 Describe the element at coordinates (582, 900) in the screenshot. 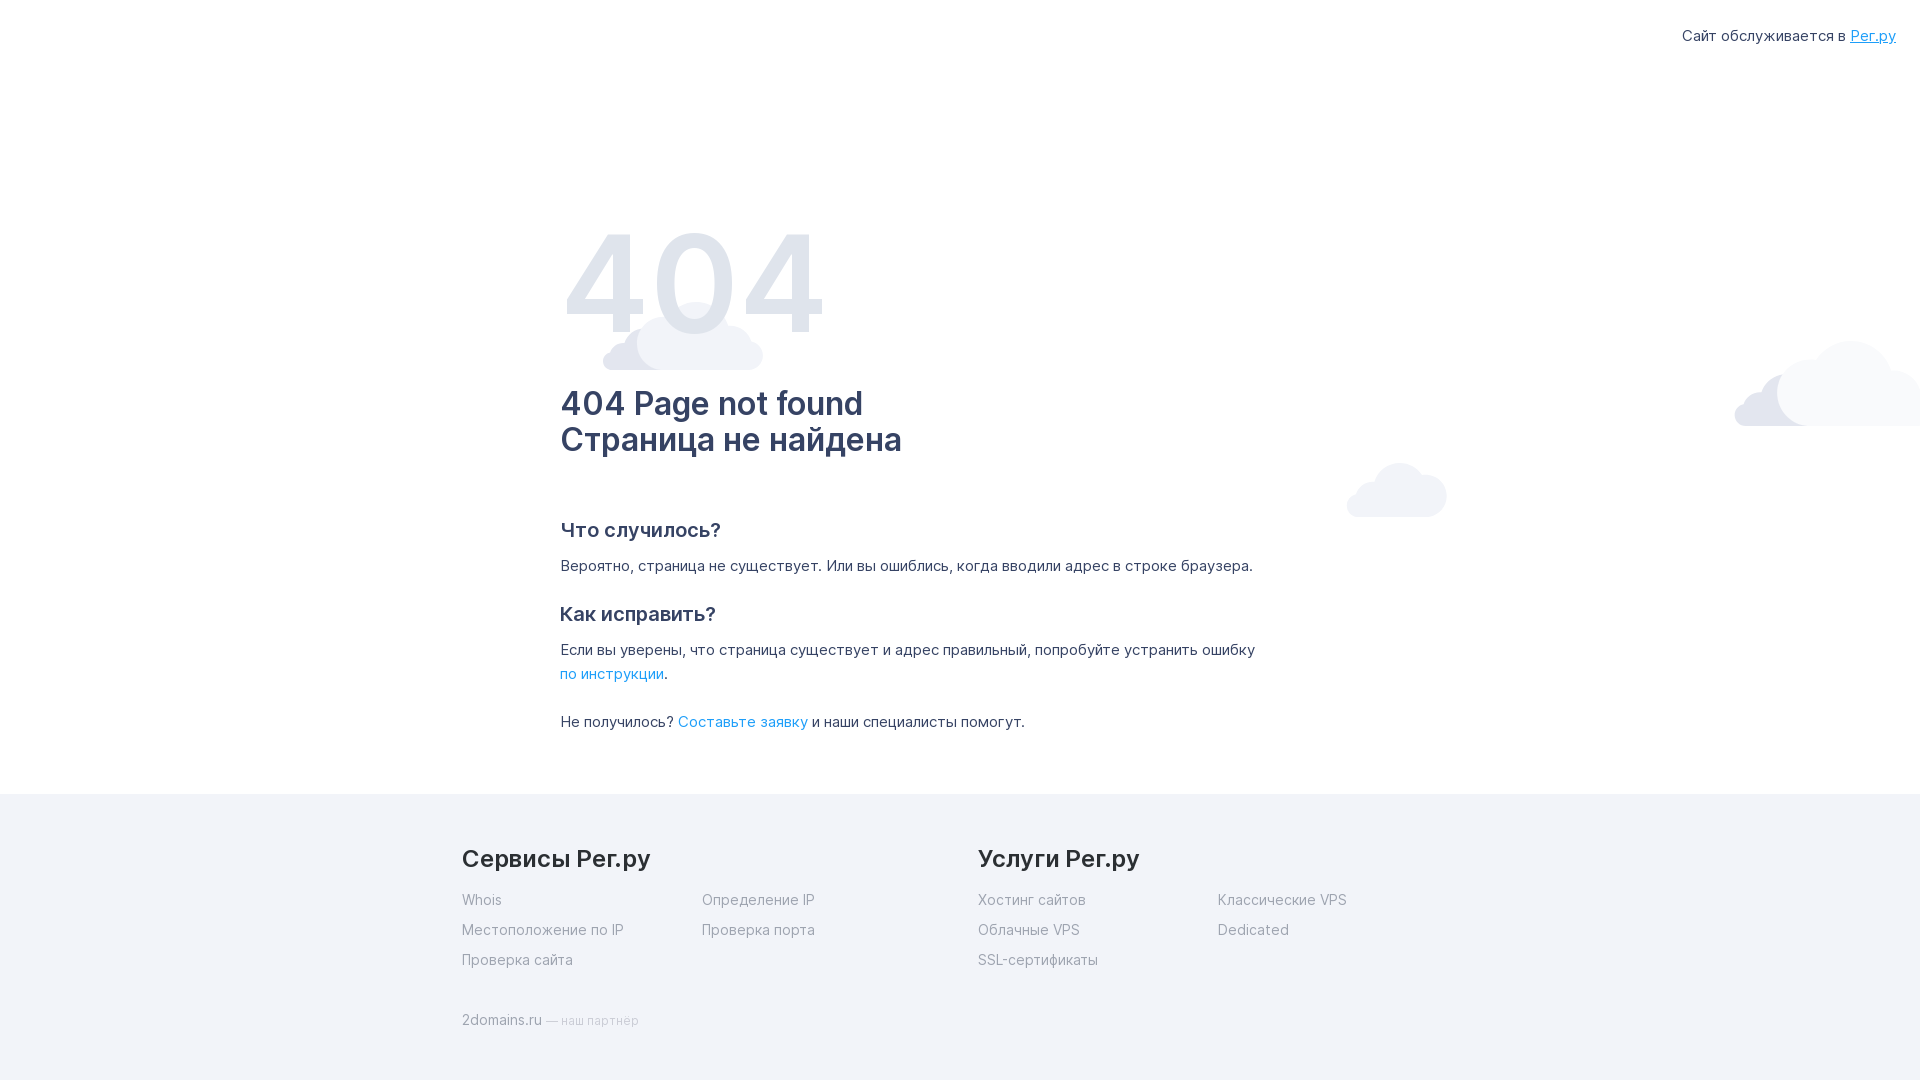

I see `Whois` at that location.